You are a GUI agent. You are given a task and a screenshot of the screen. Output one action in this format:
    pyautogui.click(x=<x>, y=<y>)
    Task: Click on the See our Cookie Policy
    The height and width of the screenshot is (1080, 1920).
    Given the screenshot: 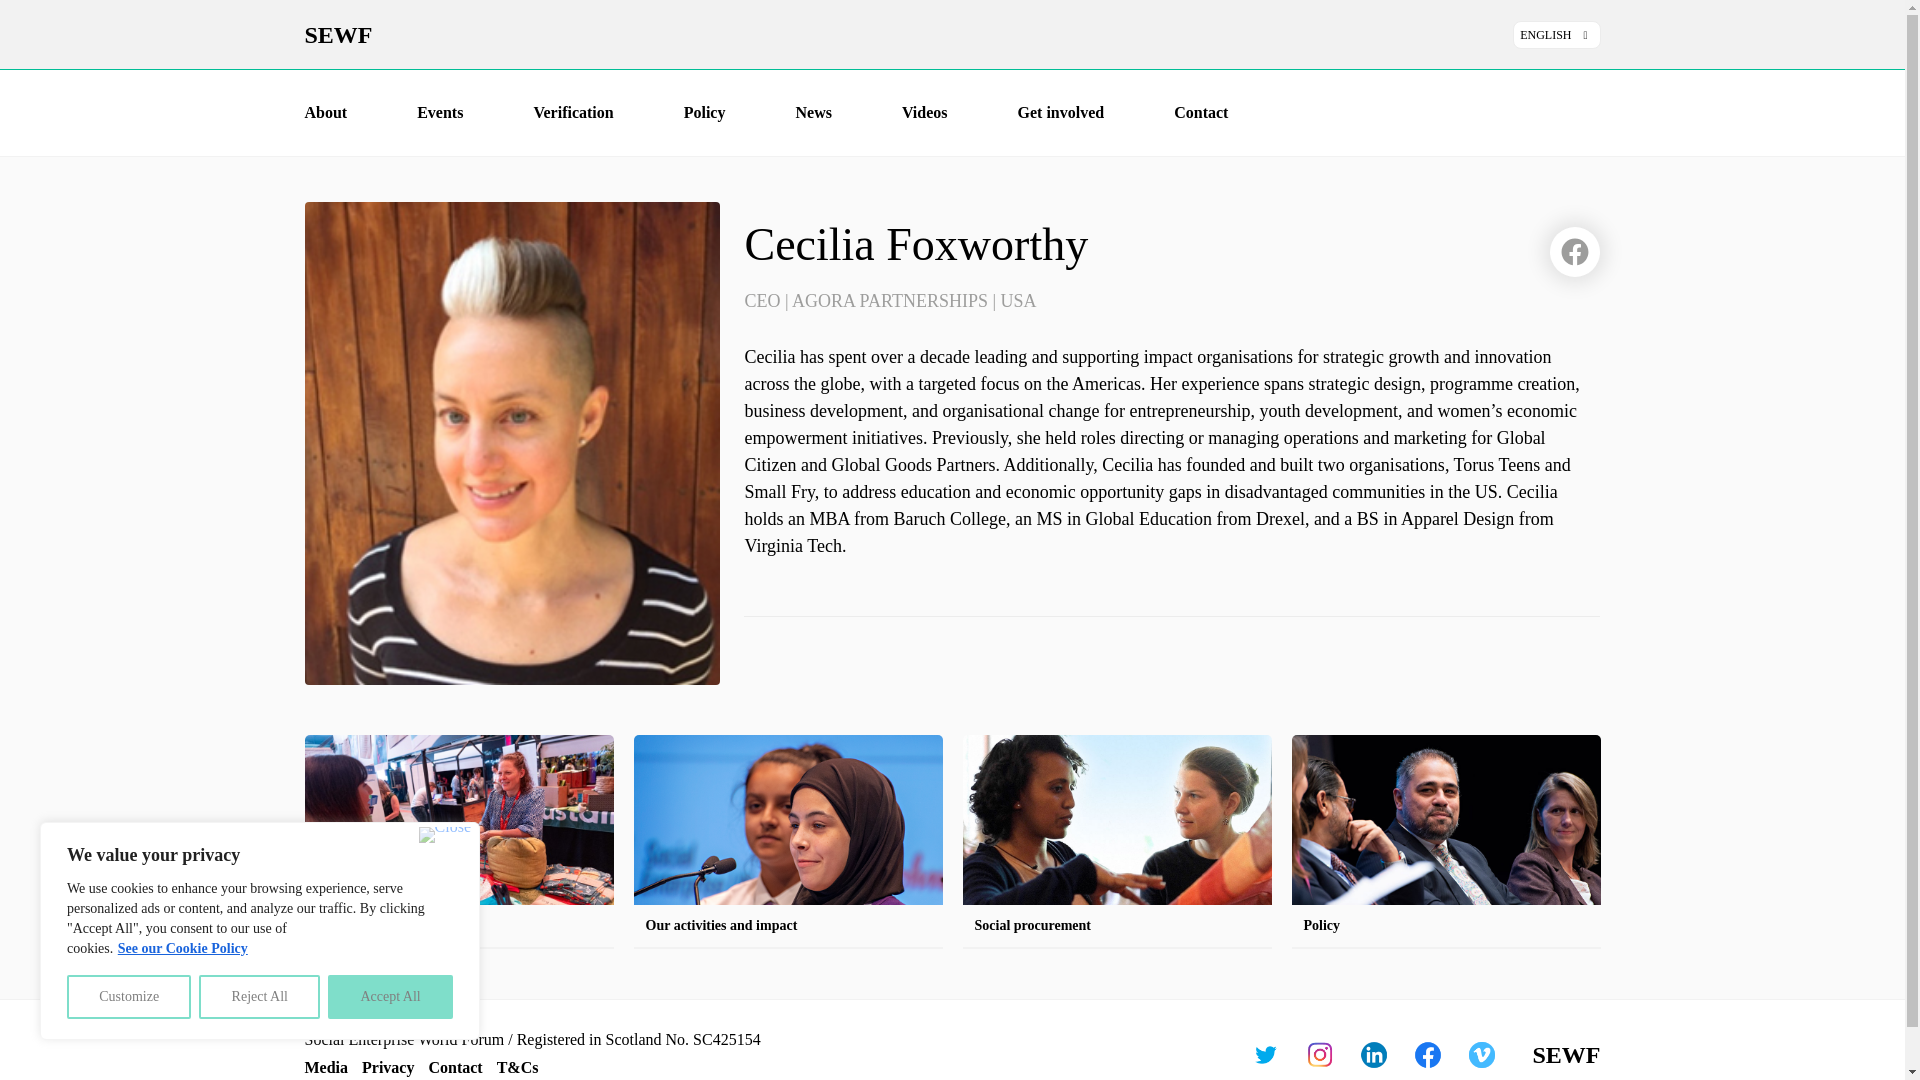 What is the action you would take?
    pyautogui.click(x=183, y=948)
    